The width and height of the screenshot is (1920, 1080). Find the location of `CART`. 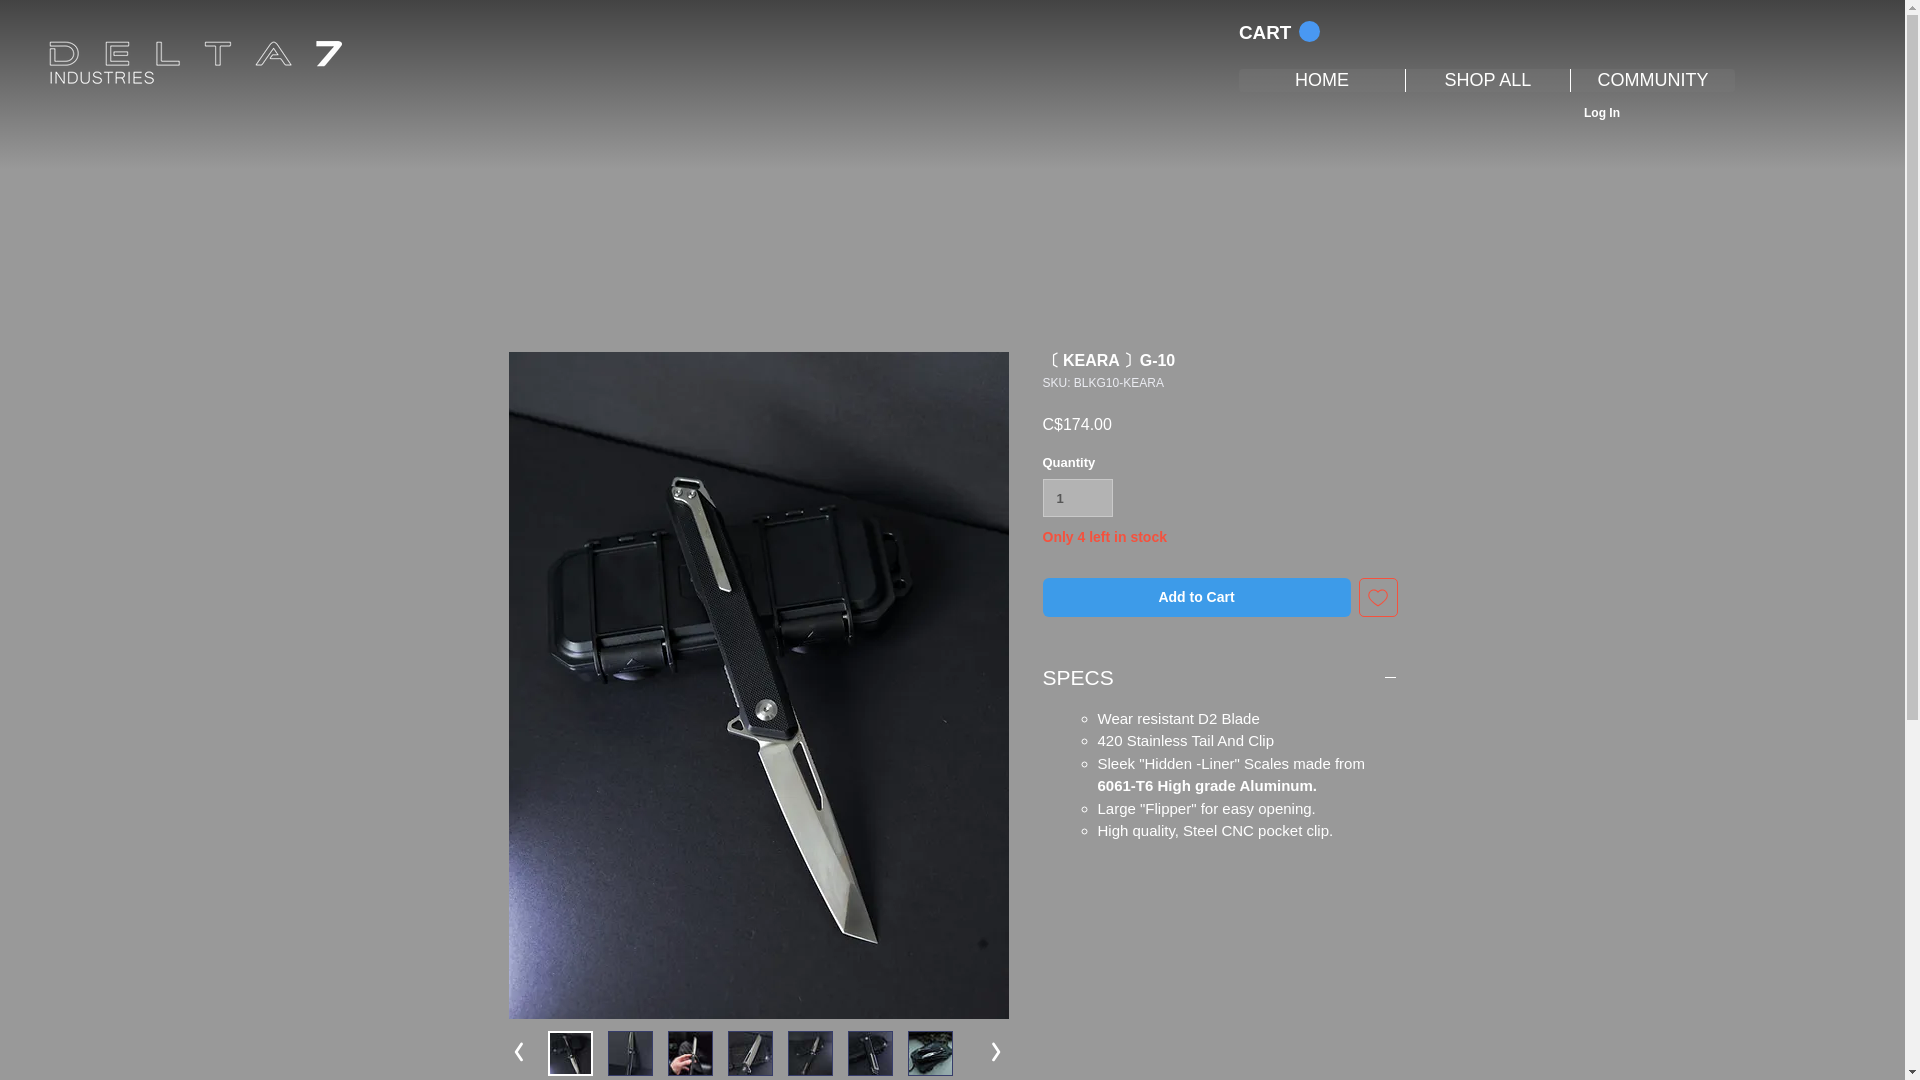

CART is located at coordinates (1279, 32).